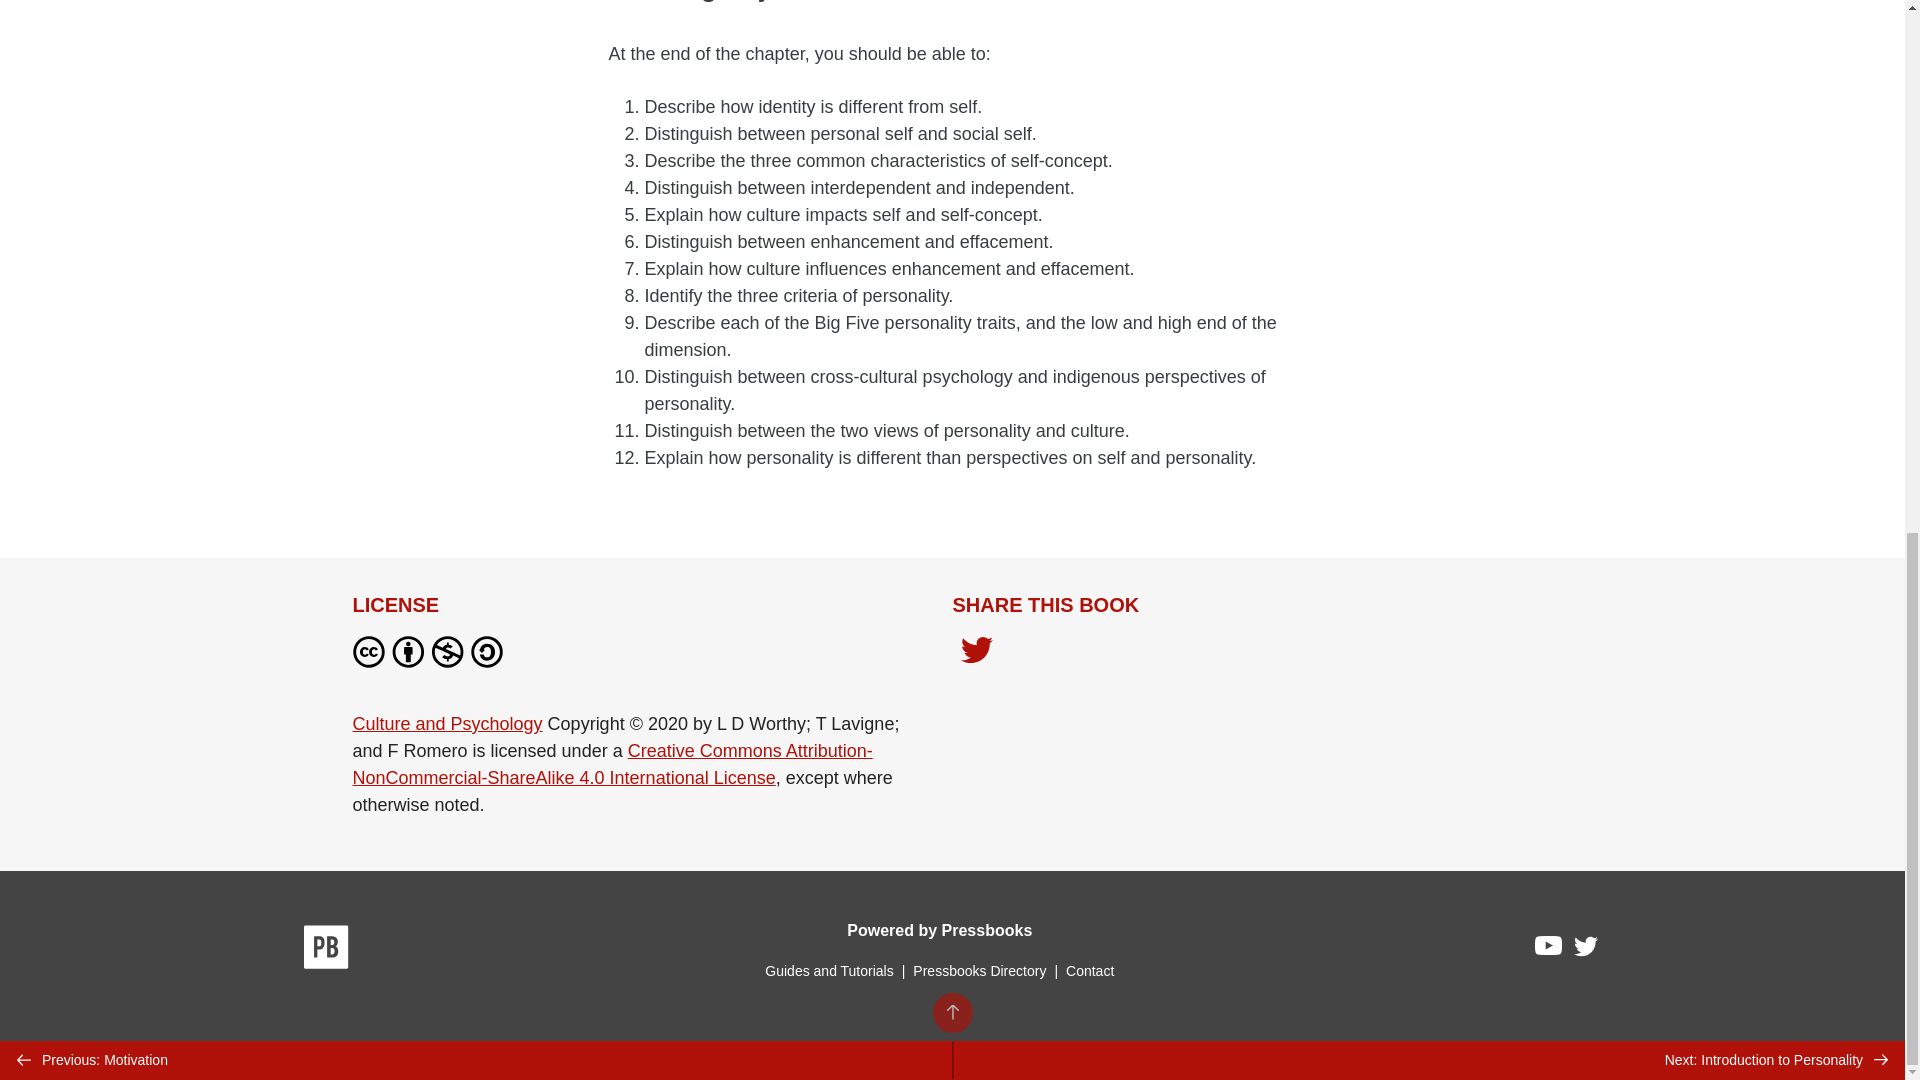 This screenshot has height=1080, width=1920. I want to click on Pressbooks Directory, so click(979, 970).